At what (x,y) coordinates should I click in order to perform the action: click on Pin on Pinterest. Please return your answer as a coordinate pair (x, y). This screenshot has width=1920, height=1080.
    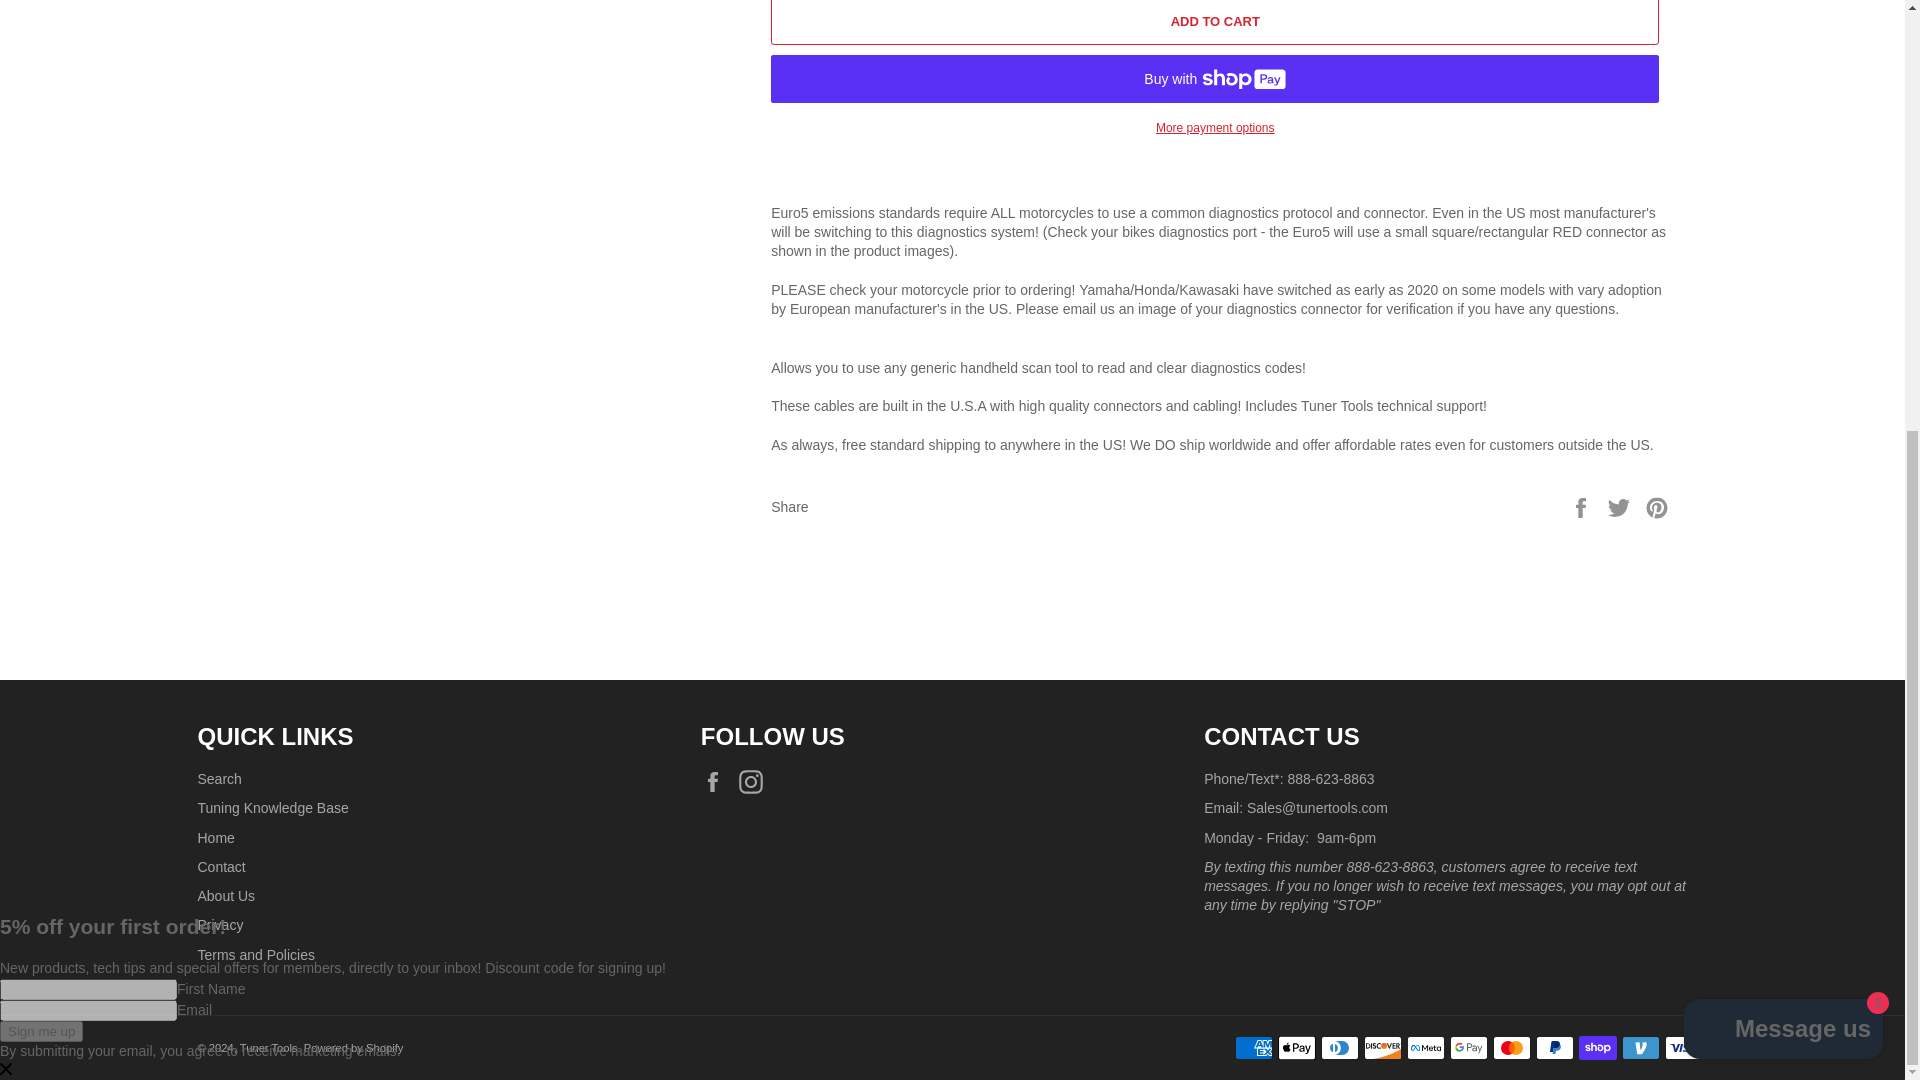
    Looking at the image, I should click on (1656, 506).